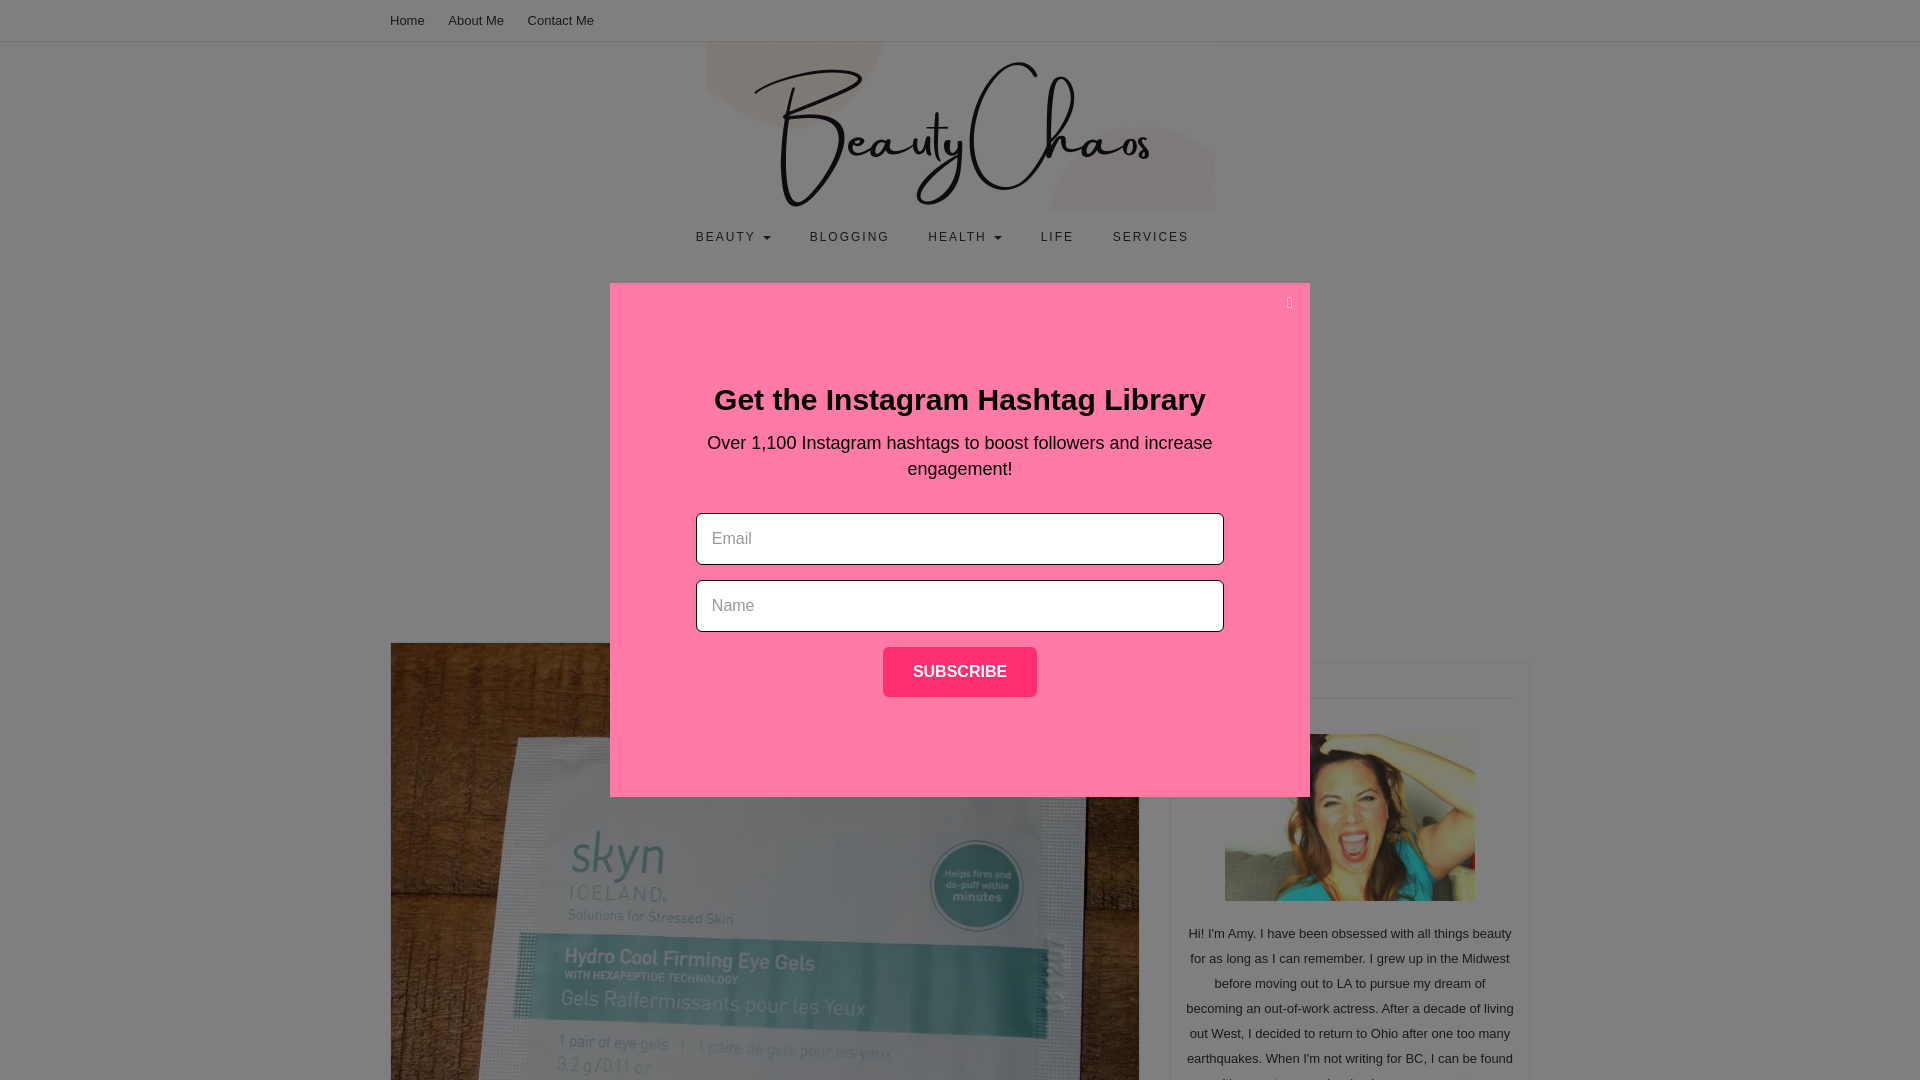  I want to click on BLOGGING, so click(850, 236).